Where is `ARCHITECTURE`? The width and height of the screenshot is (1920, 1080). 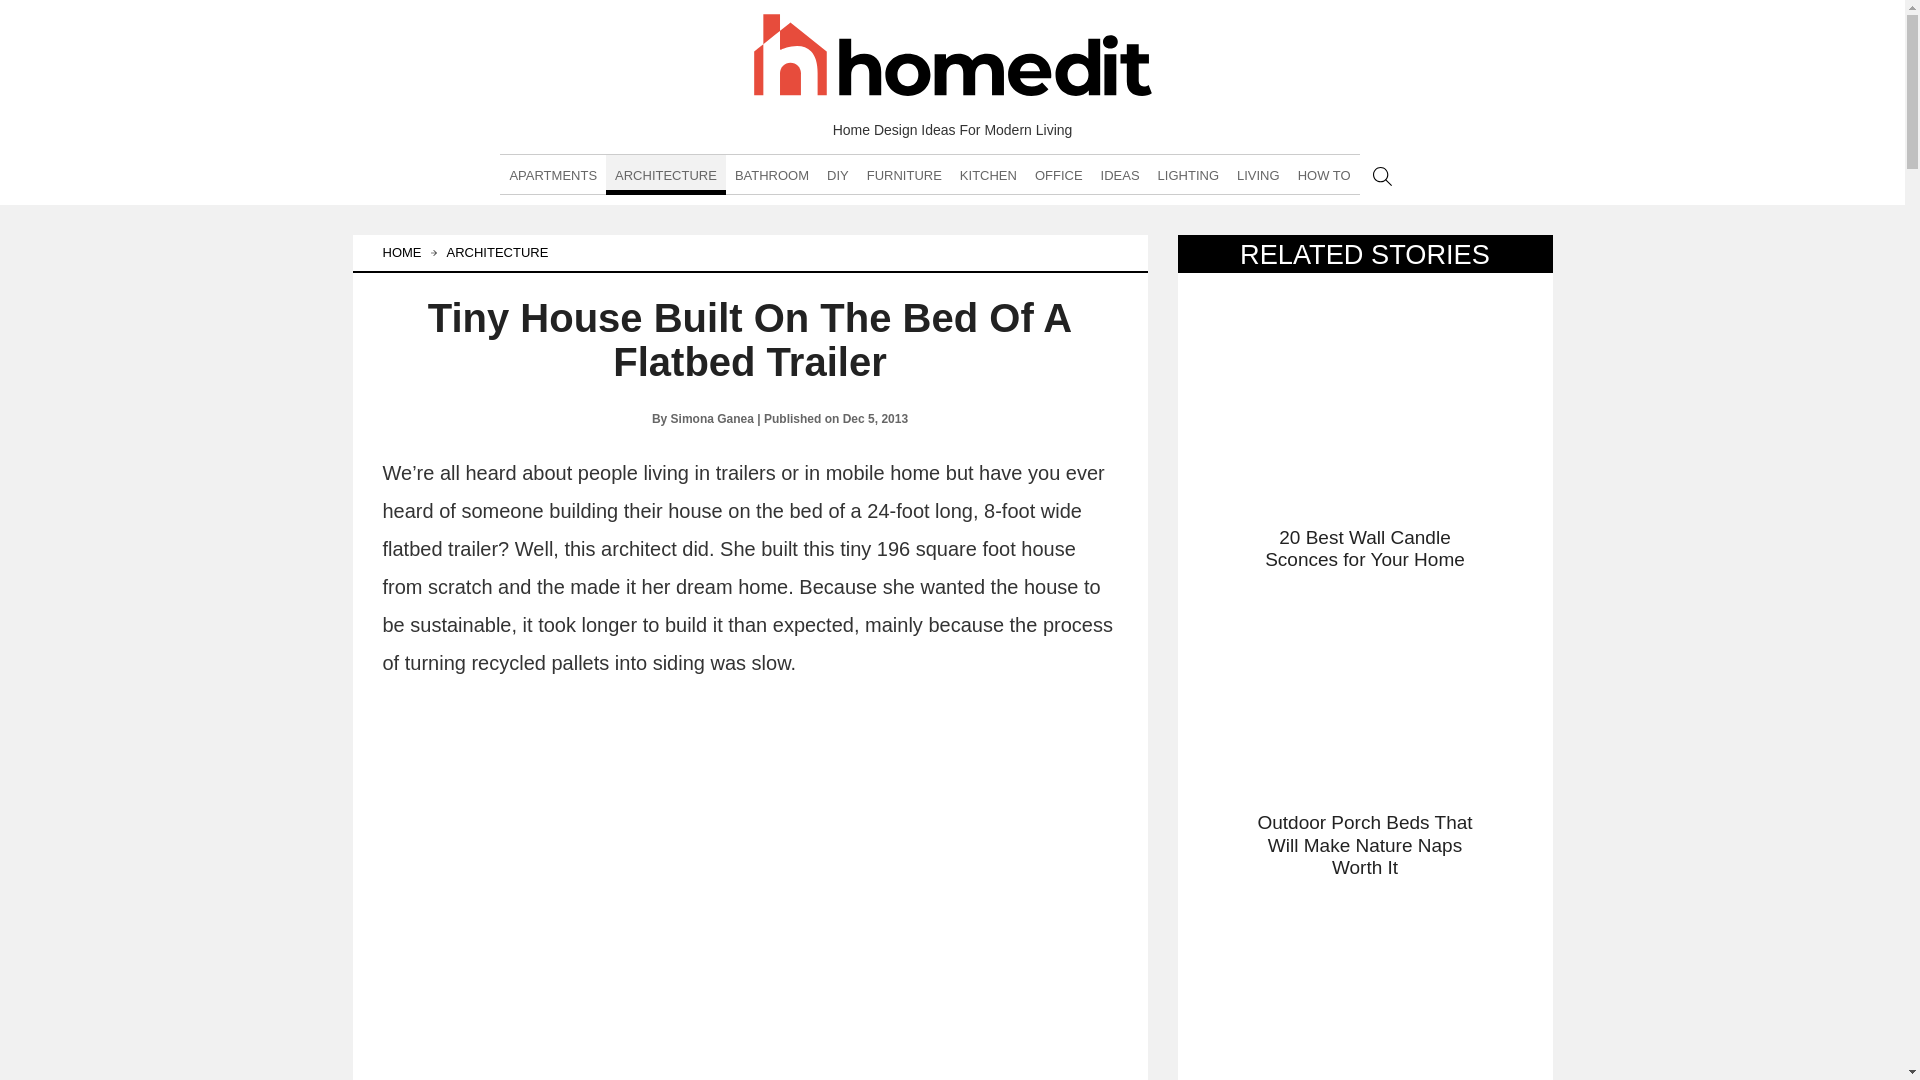 ARCHITECTURE is located at coordinates (666, 175).